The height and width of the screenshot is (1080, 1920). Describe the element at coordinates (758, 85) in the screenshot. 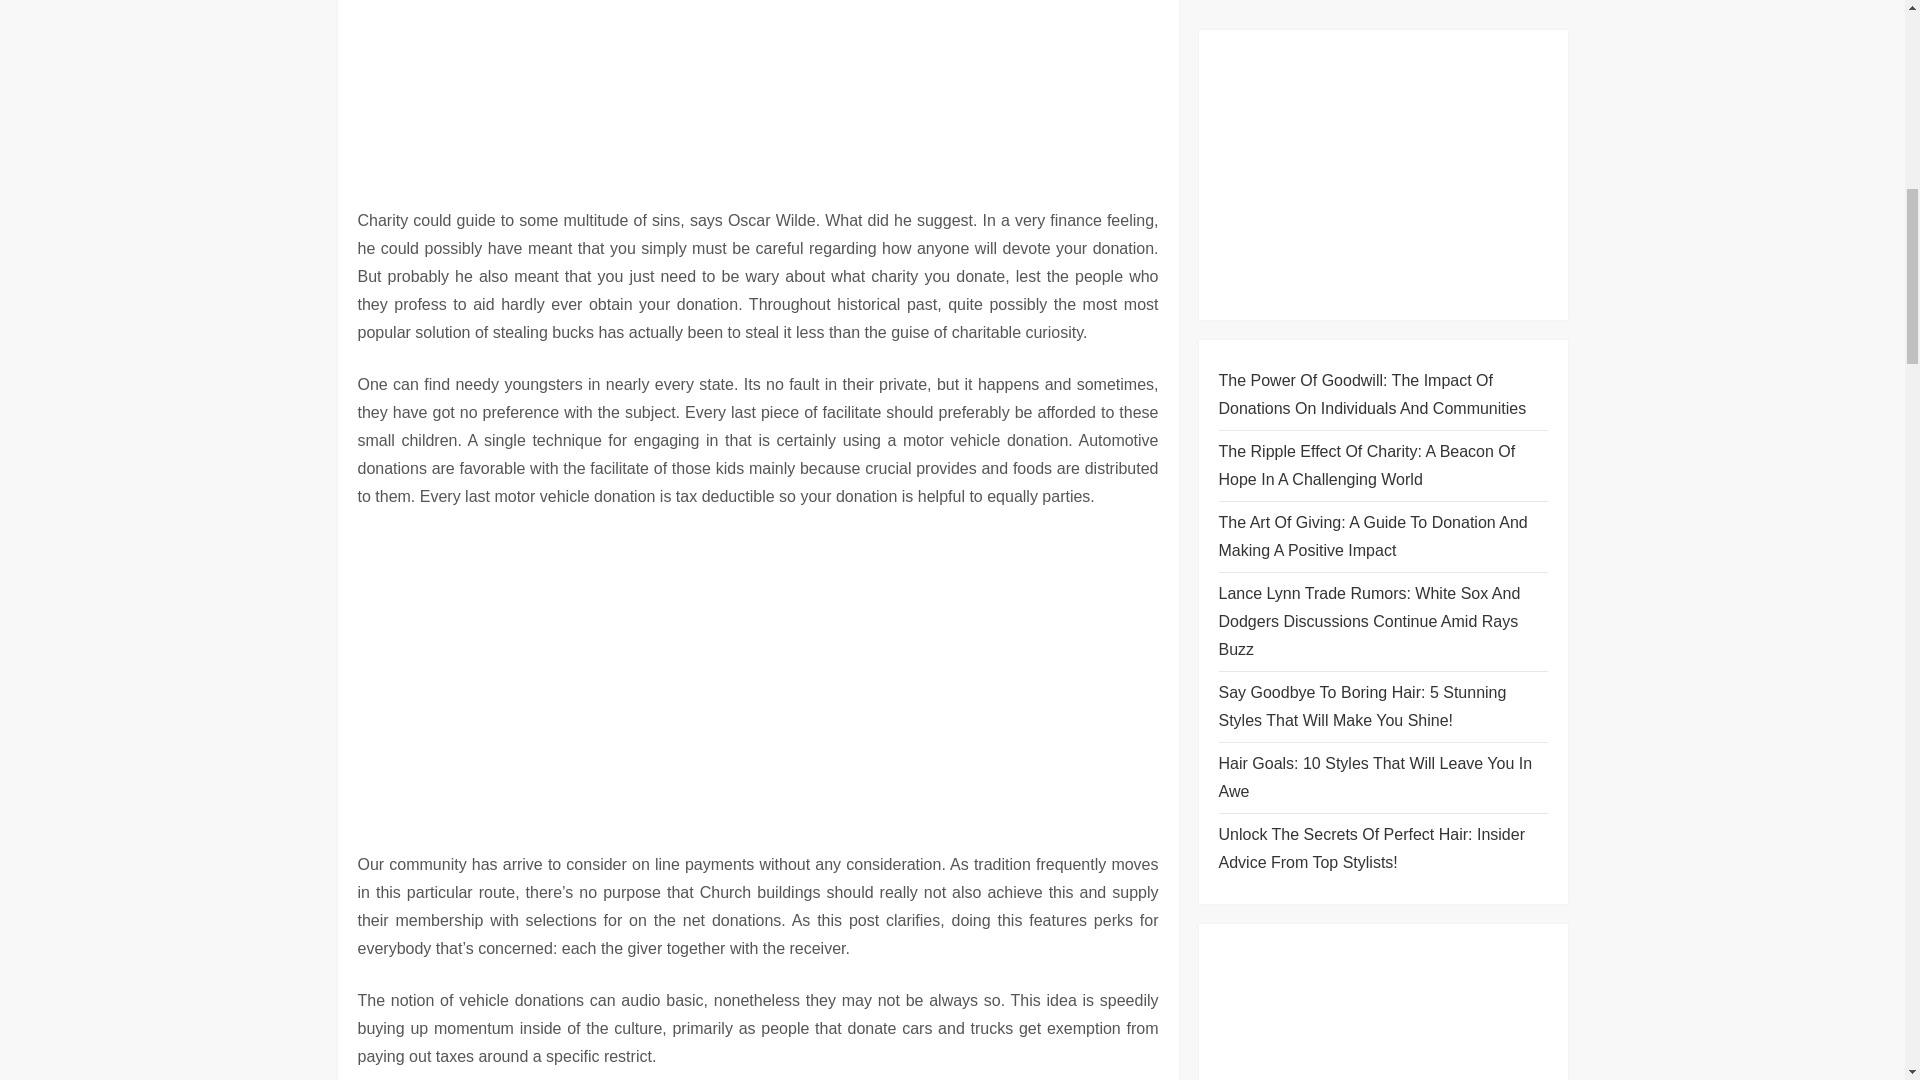

I see `Advertisement` at that location.